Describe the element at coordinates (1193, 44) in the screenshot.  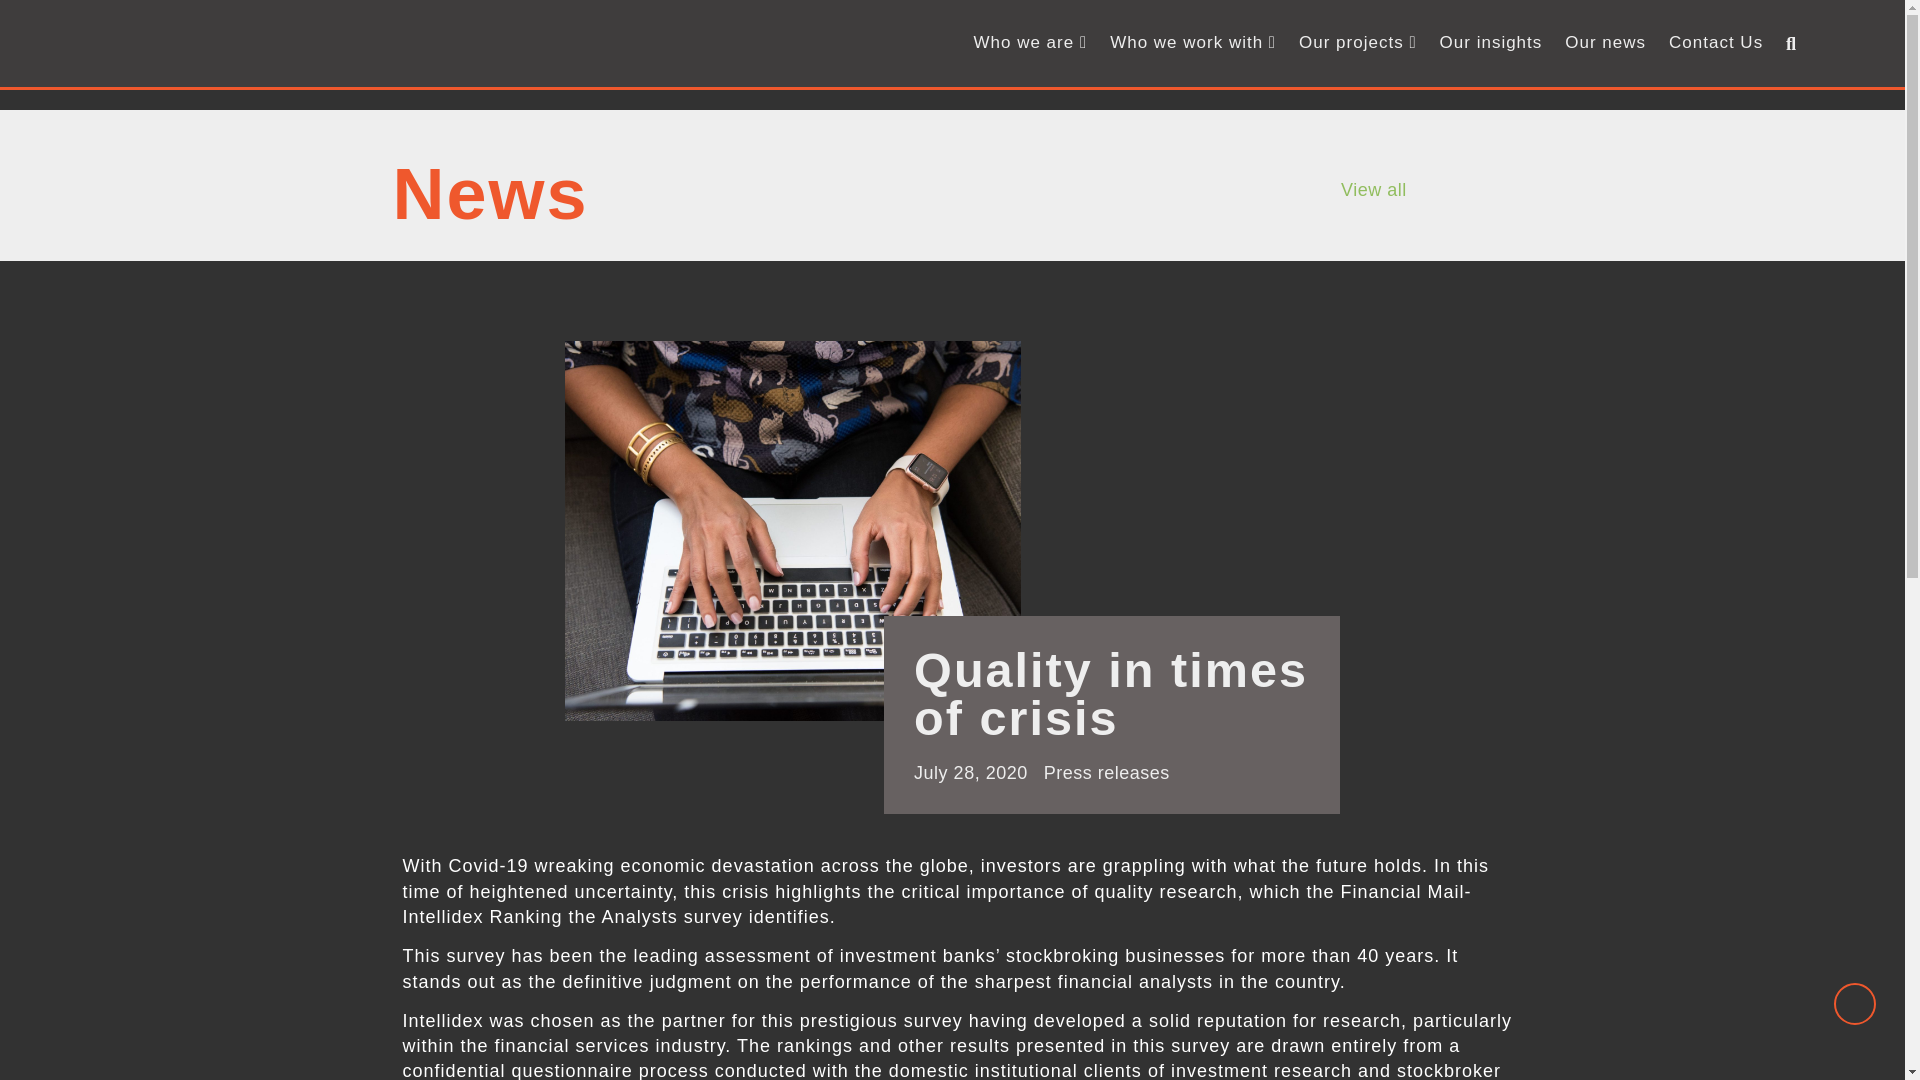
I see `Who we work with` at that location.